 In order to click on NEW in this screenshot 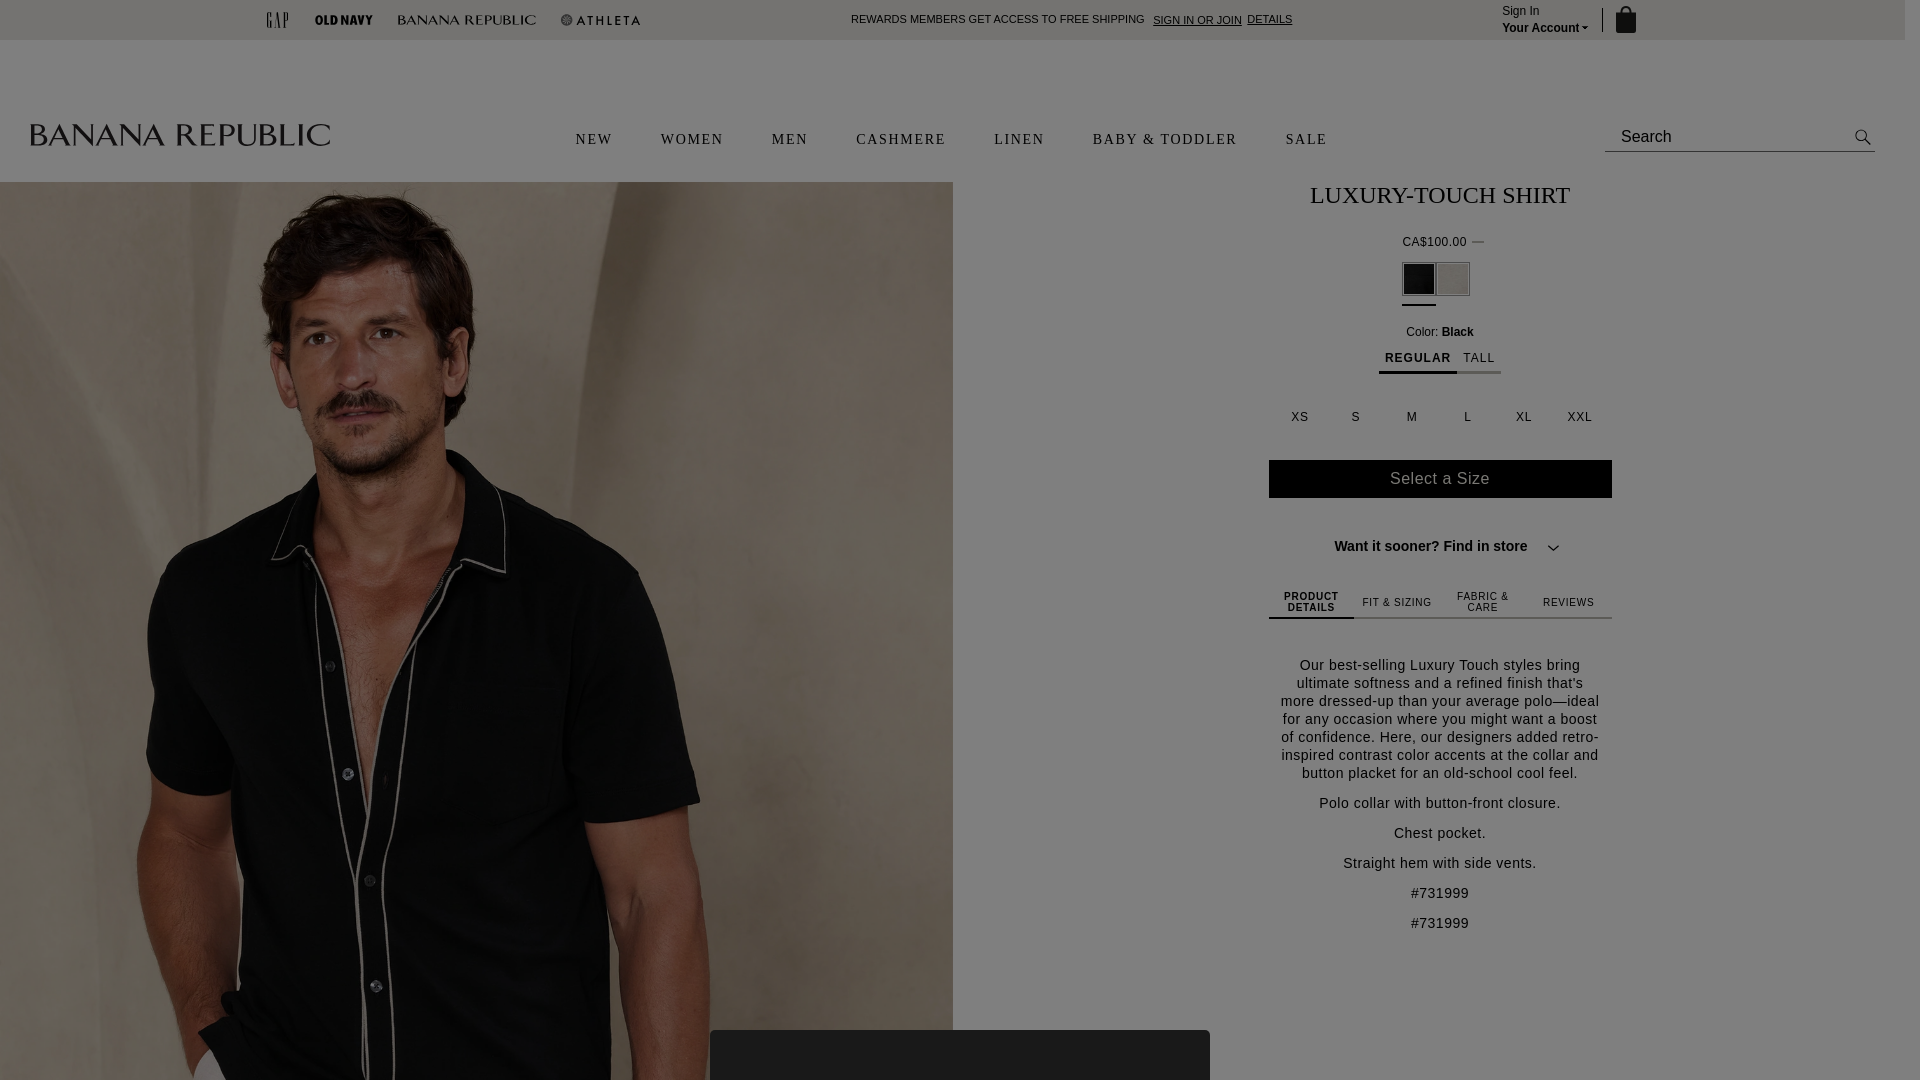, I will do `click(594, 140)`.